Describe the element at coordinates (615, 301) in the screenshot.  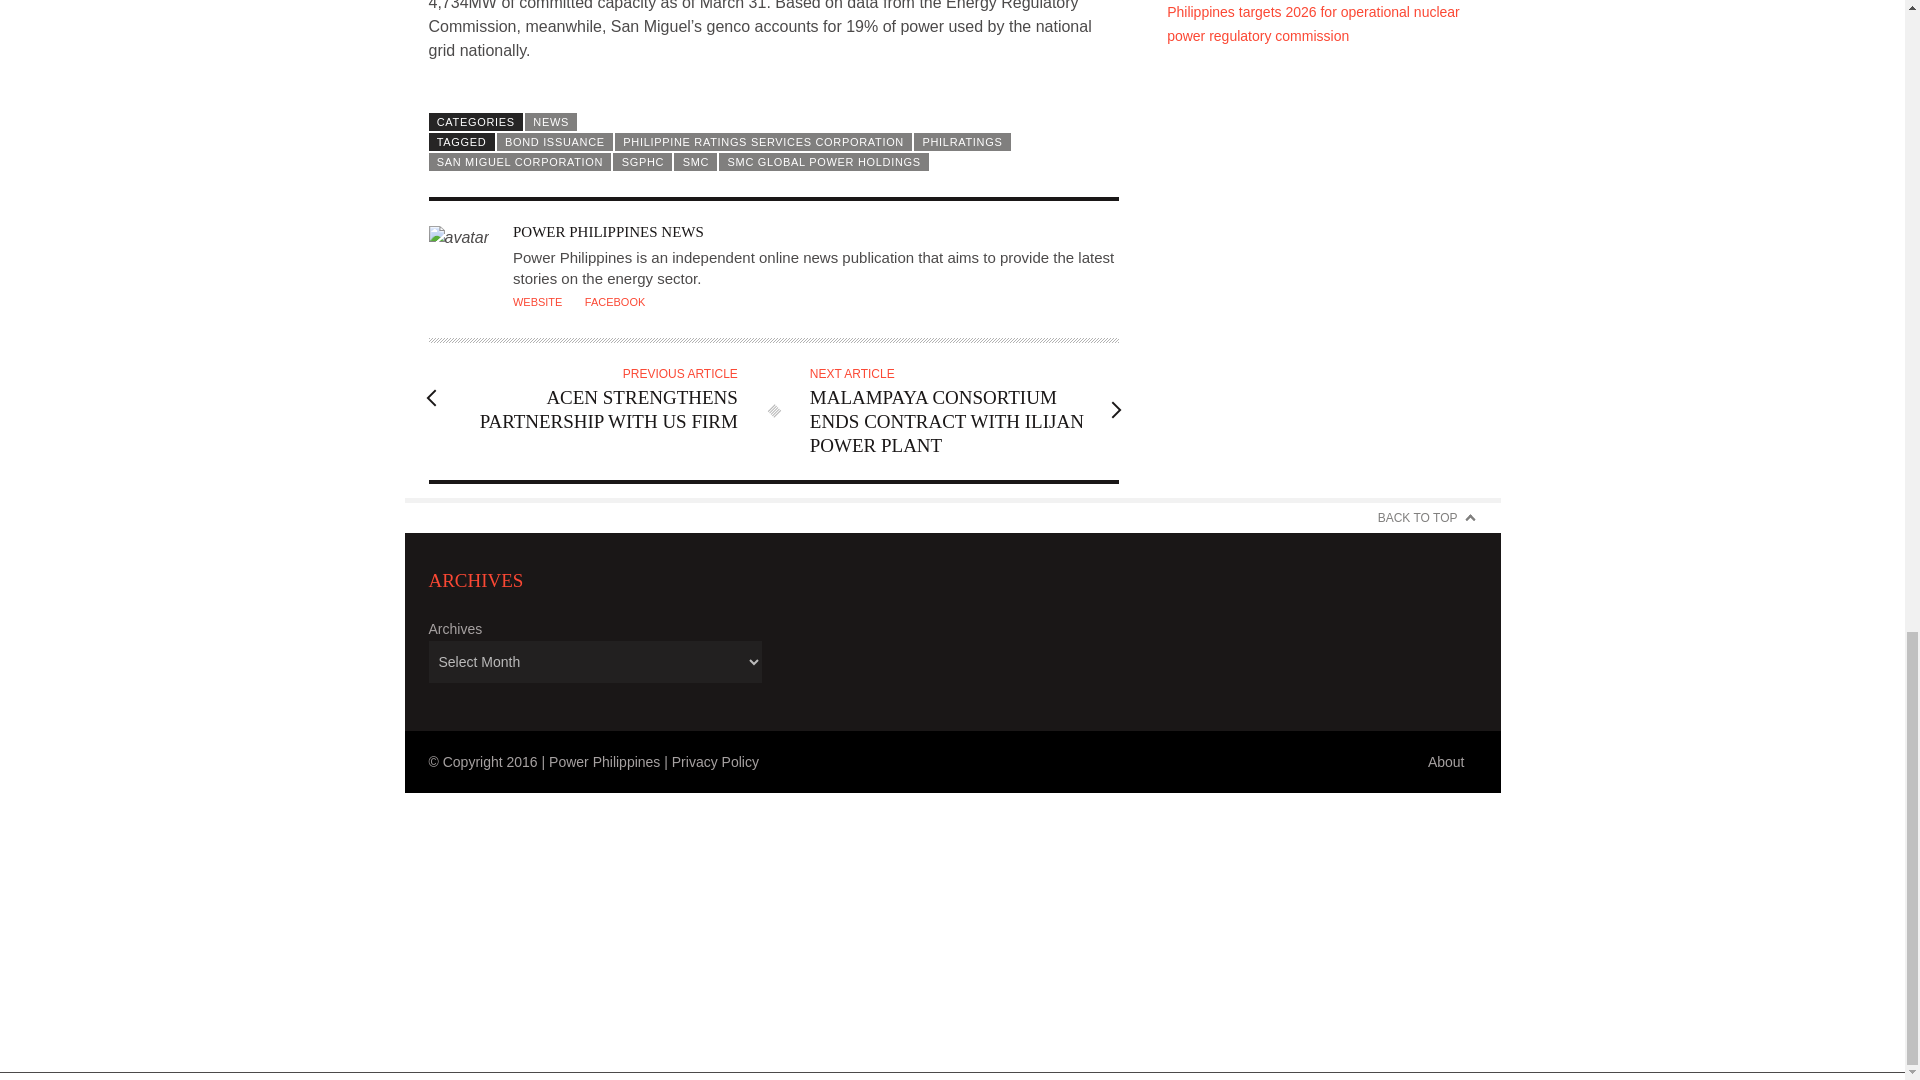
I see `FACEBOOK` at that location.